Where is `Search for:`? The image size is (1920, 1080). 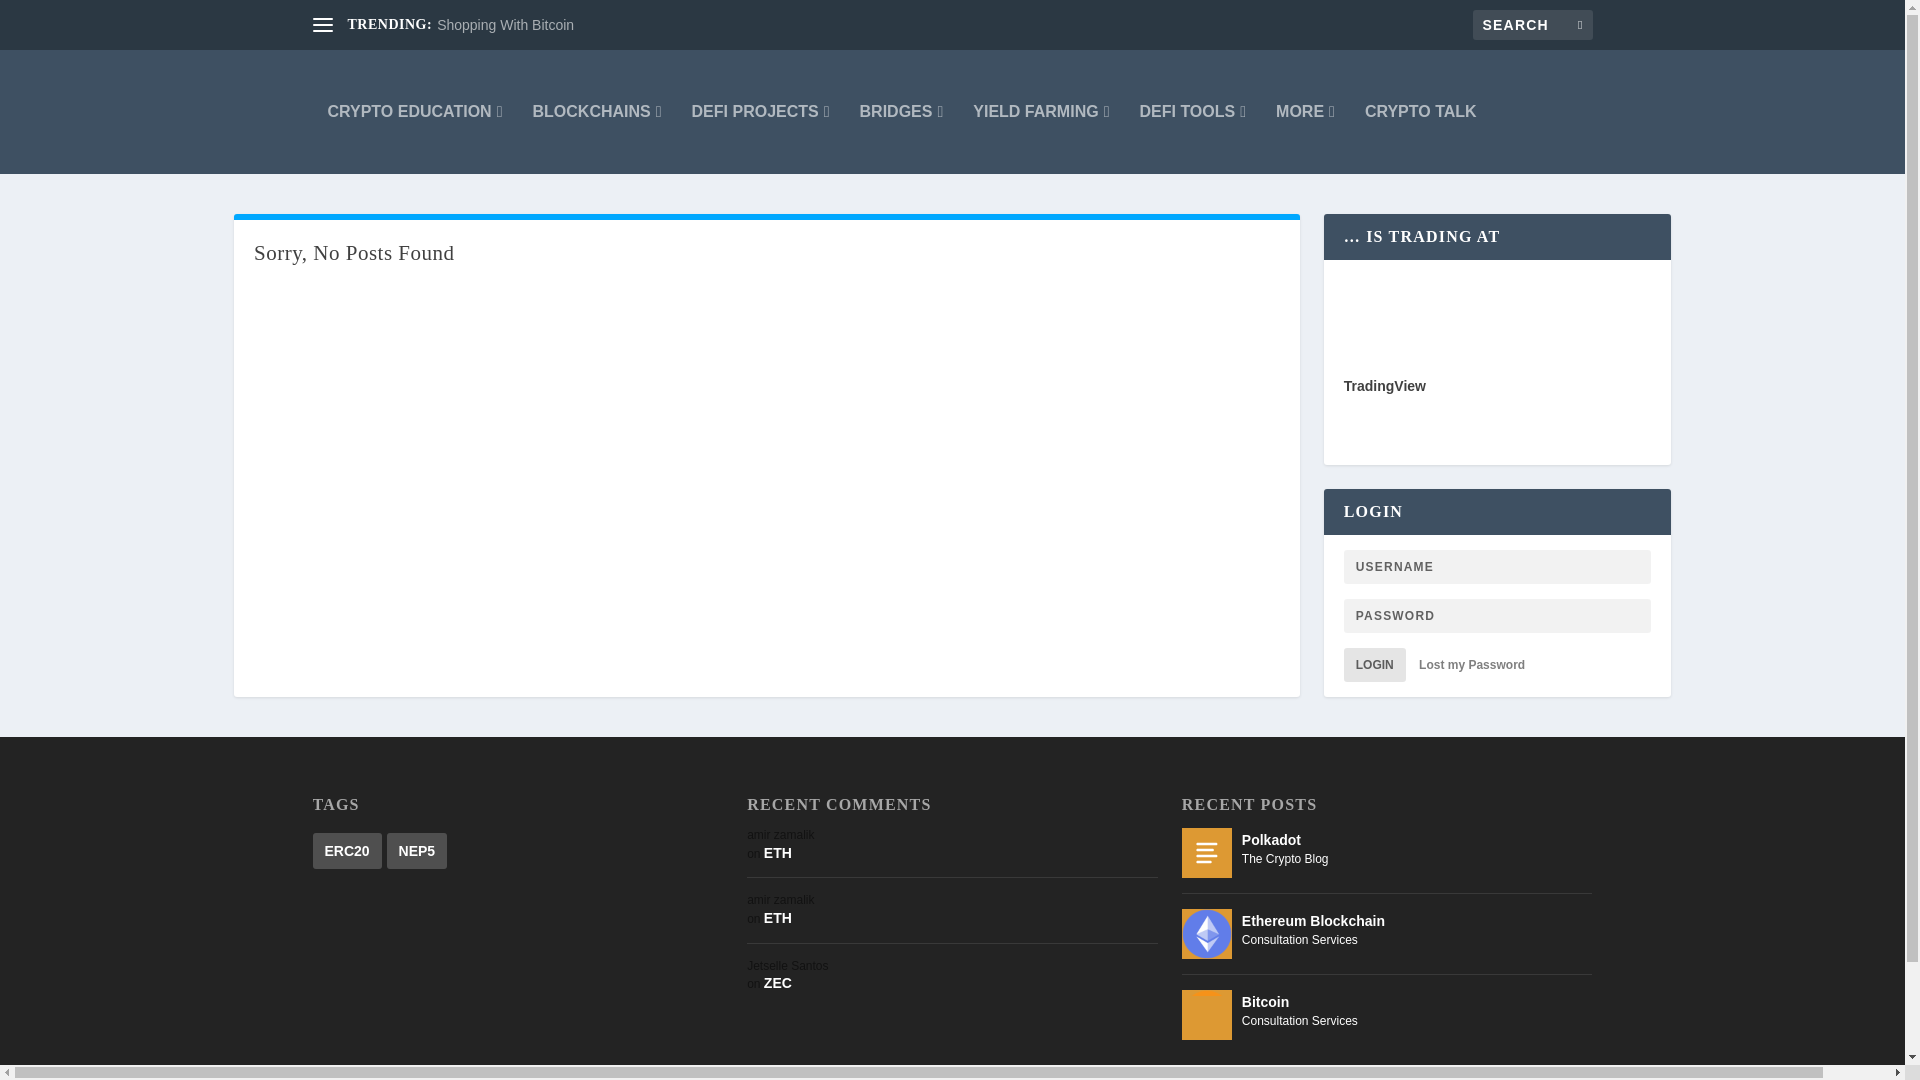
Search for: is located at coordinates (1532, 24).